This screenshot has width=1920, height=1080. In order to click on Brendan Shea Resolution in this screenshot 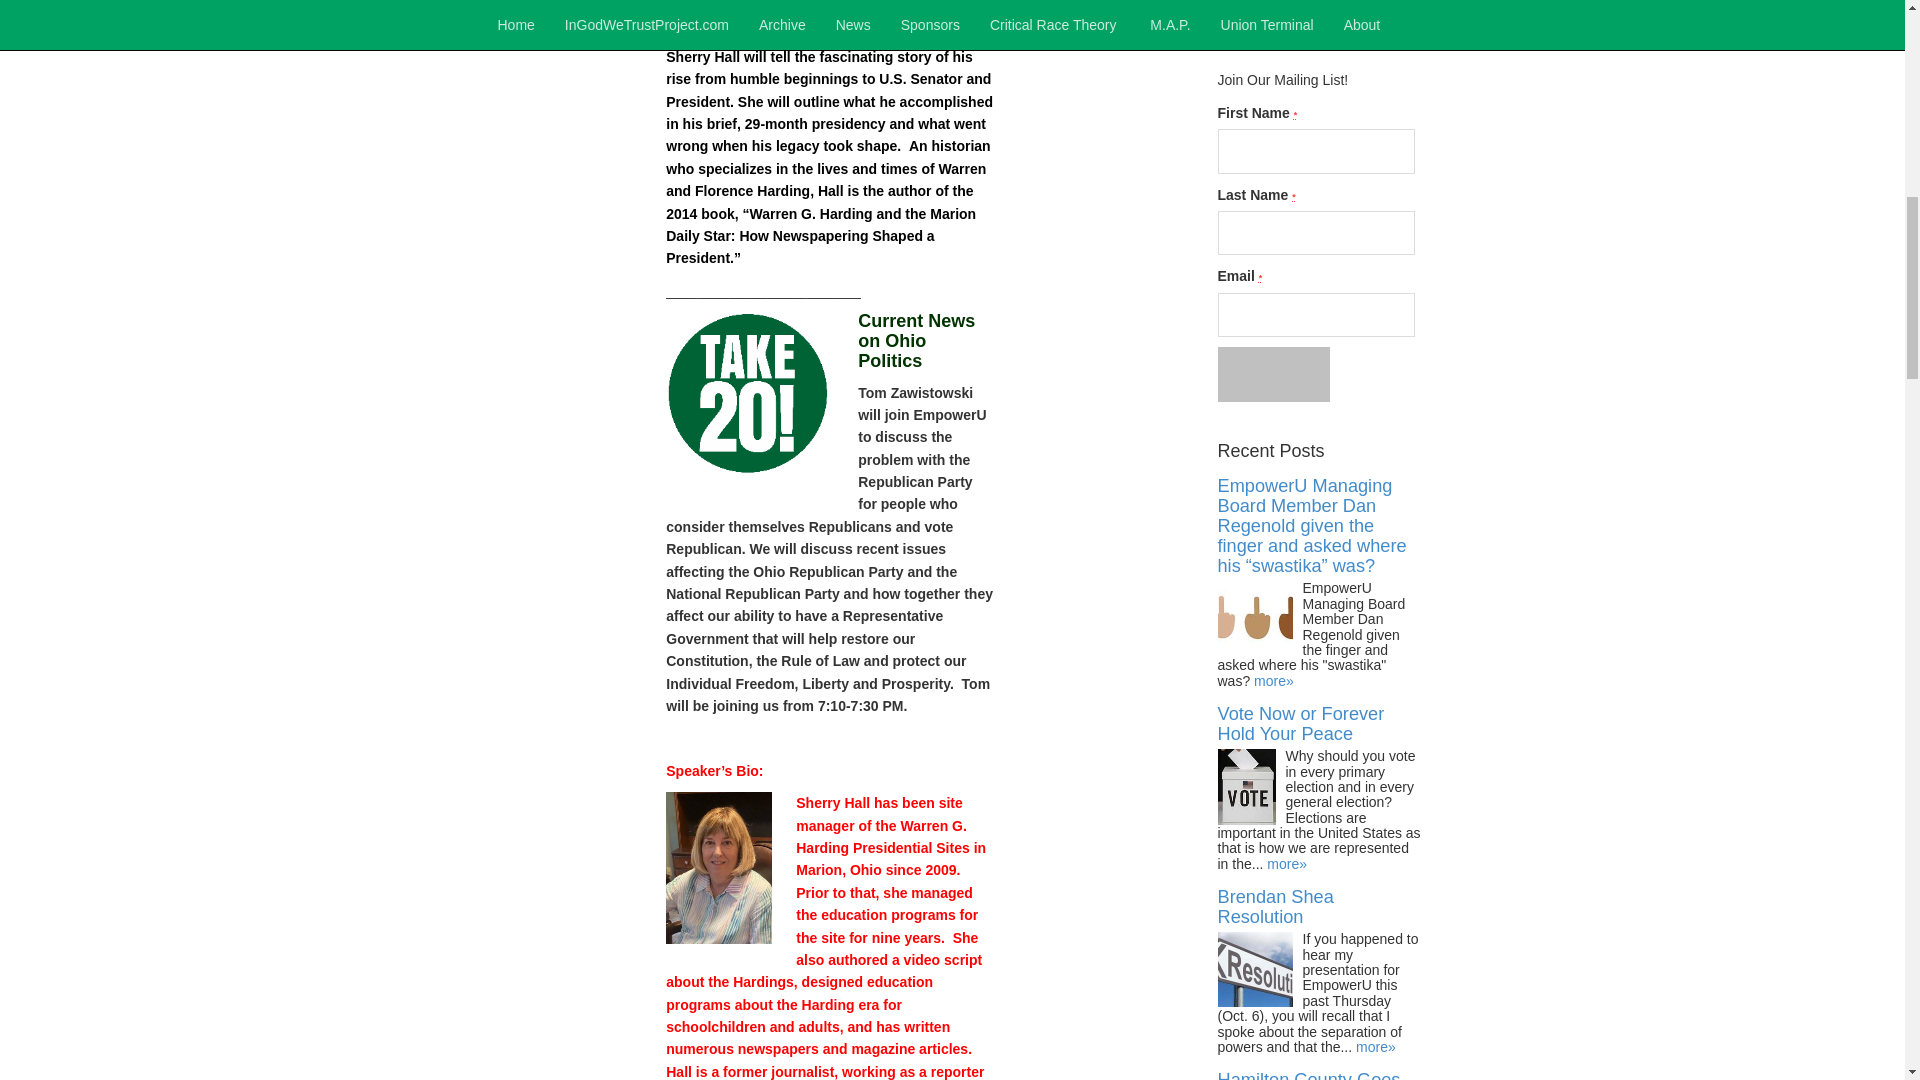, I will do `click(1276, 906)`.